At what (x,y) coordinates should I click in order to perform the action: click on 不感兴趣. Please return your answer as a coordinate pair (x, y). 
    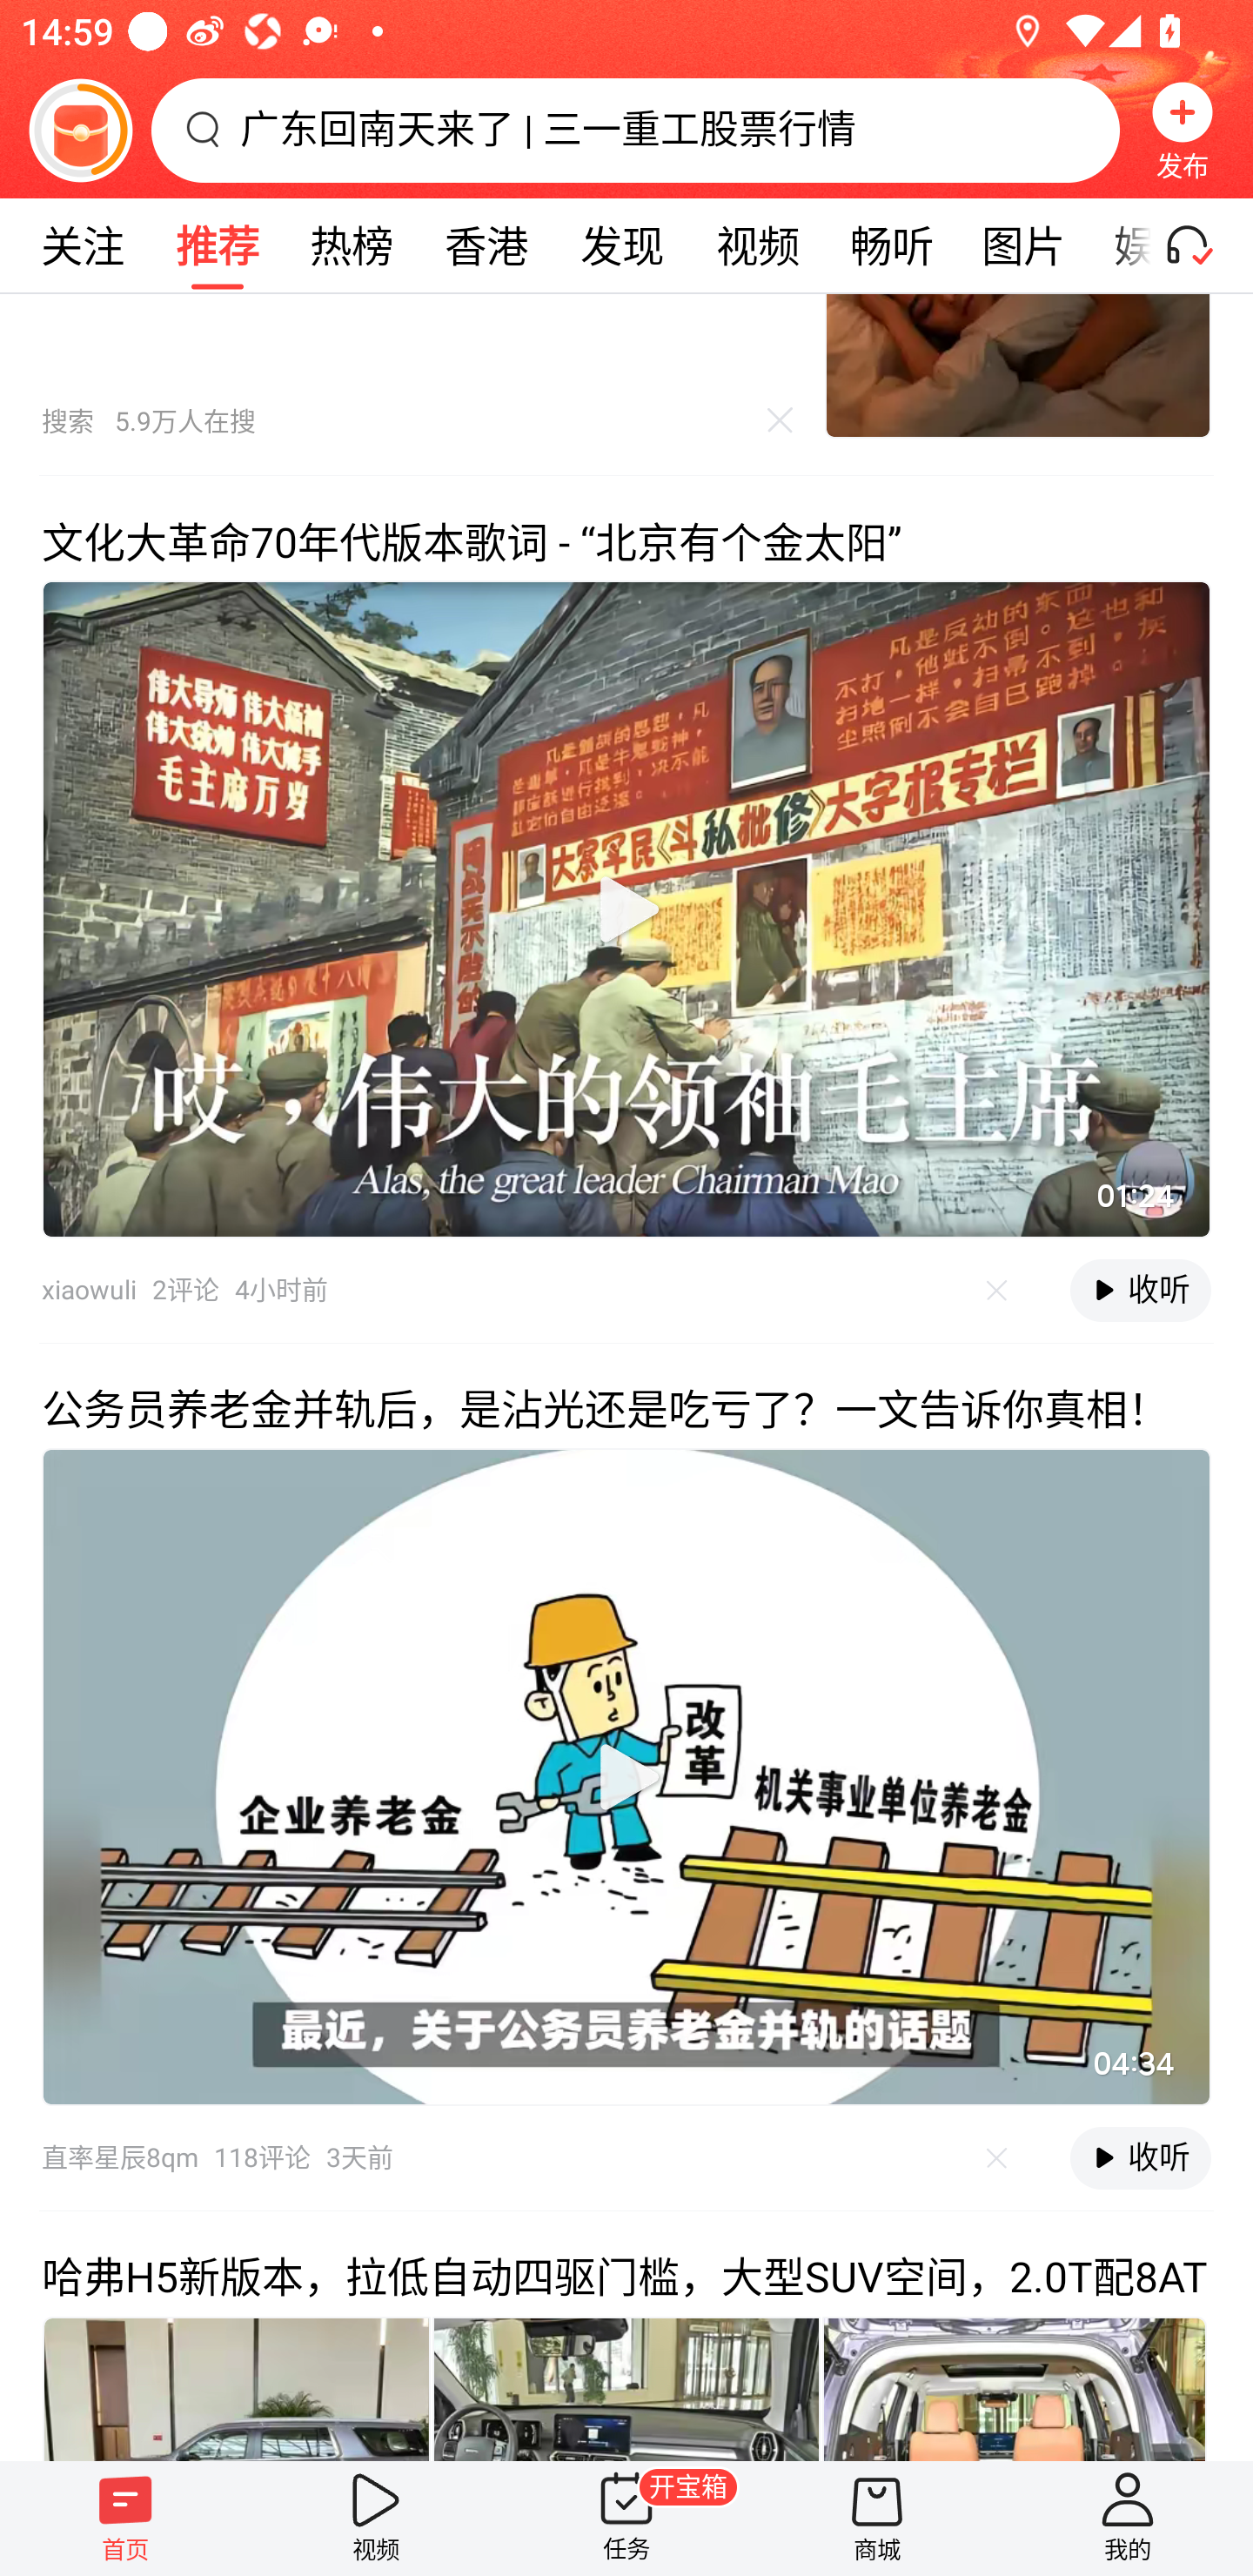
    Looking at the image, I should click on (997, 2158).